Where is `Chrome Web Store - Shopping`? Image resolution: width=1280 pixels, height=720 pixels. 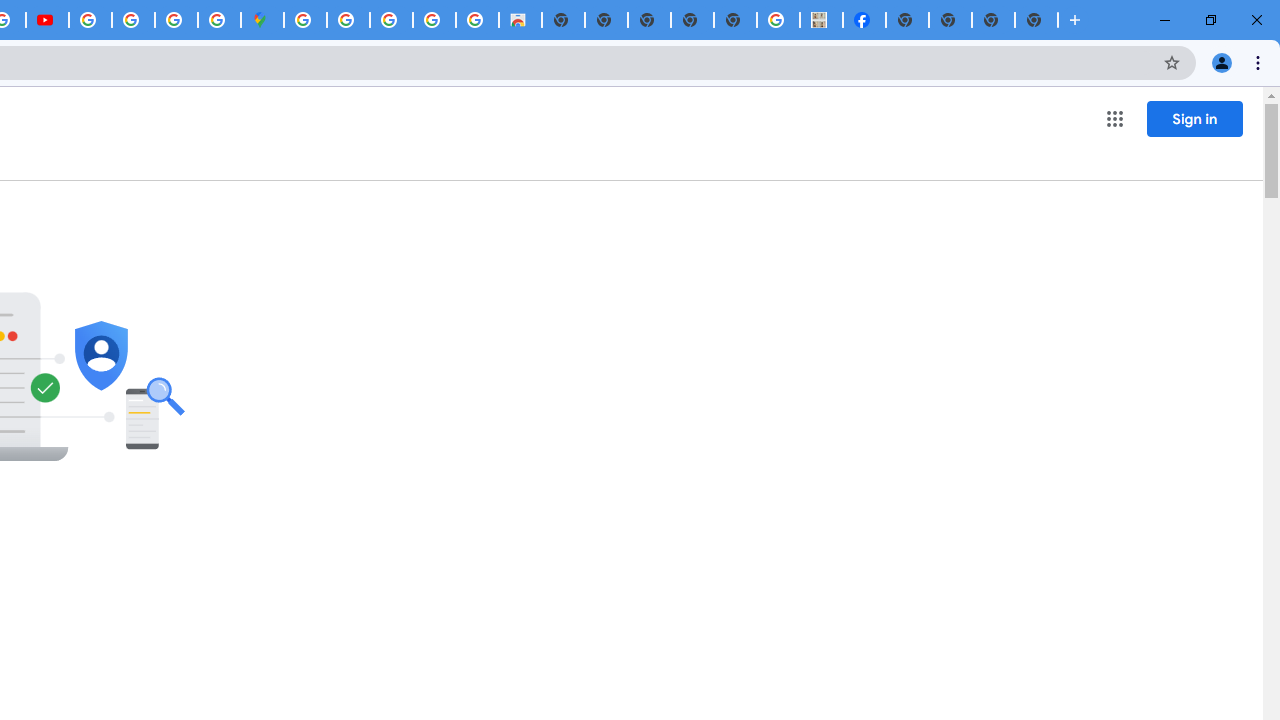 Chrome Web Store - Shopping is located at coordinates (520, 20).